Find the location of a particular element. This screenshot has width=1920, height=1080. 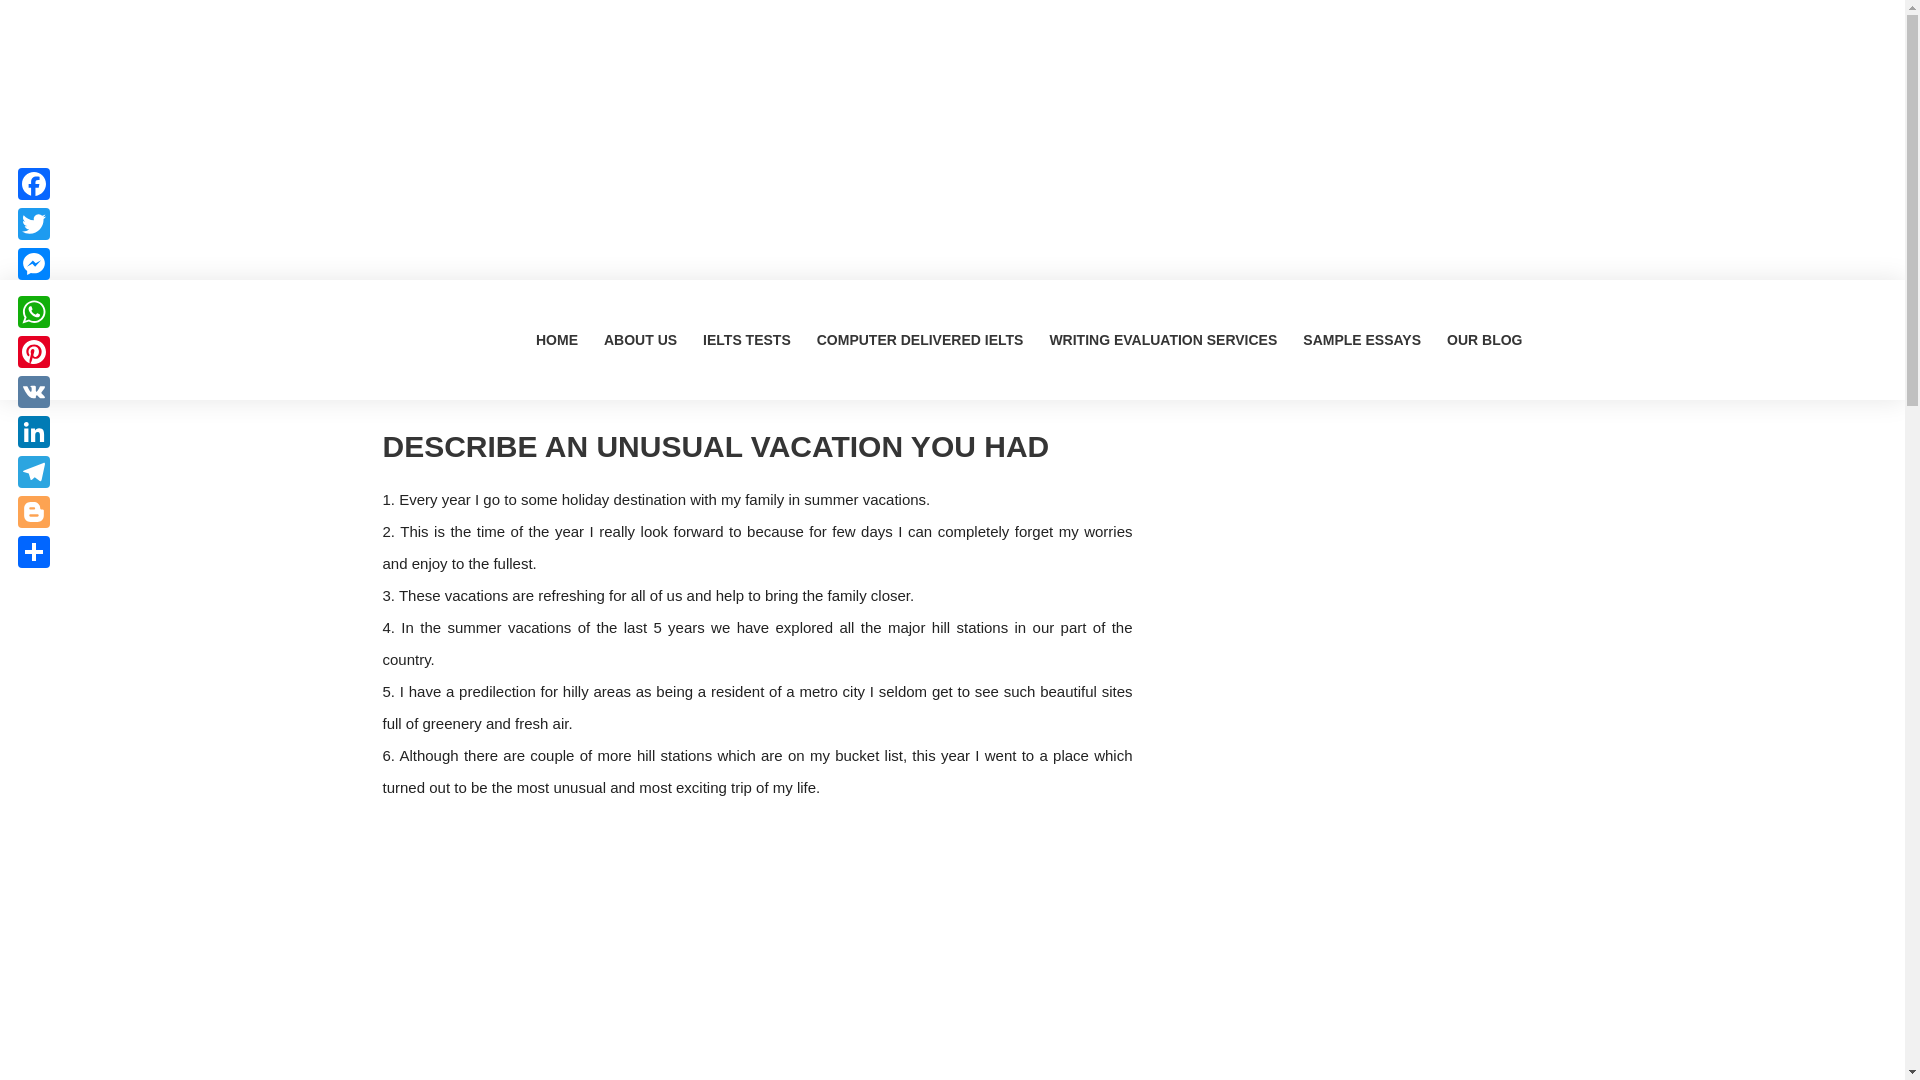

Messenger is located at coordinates (33, 264).